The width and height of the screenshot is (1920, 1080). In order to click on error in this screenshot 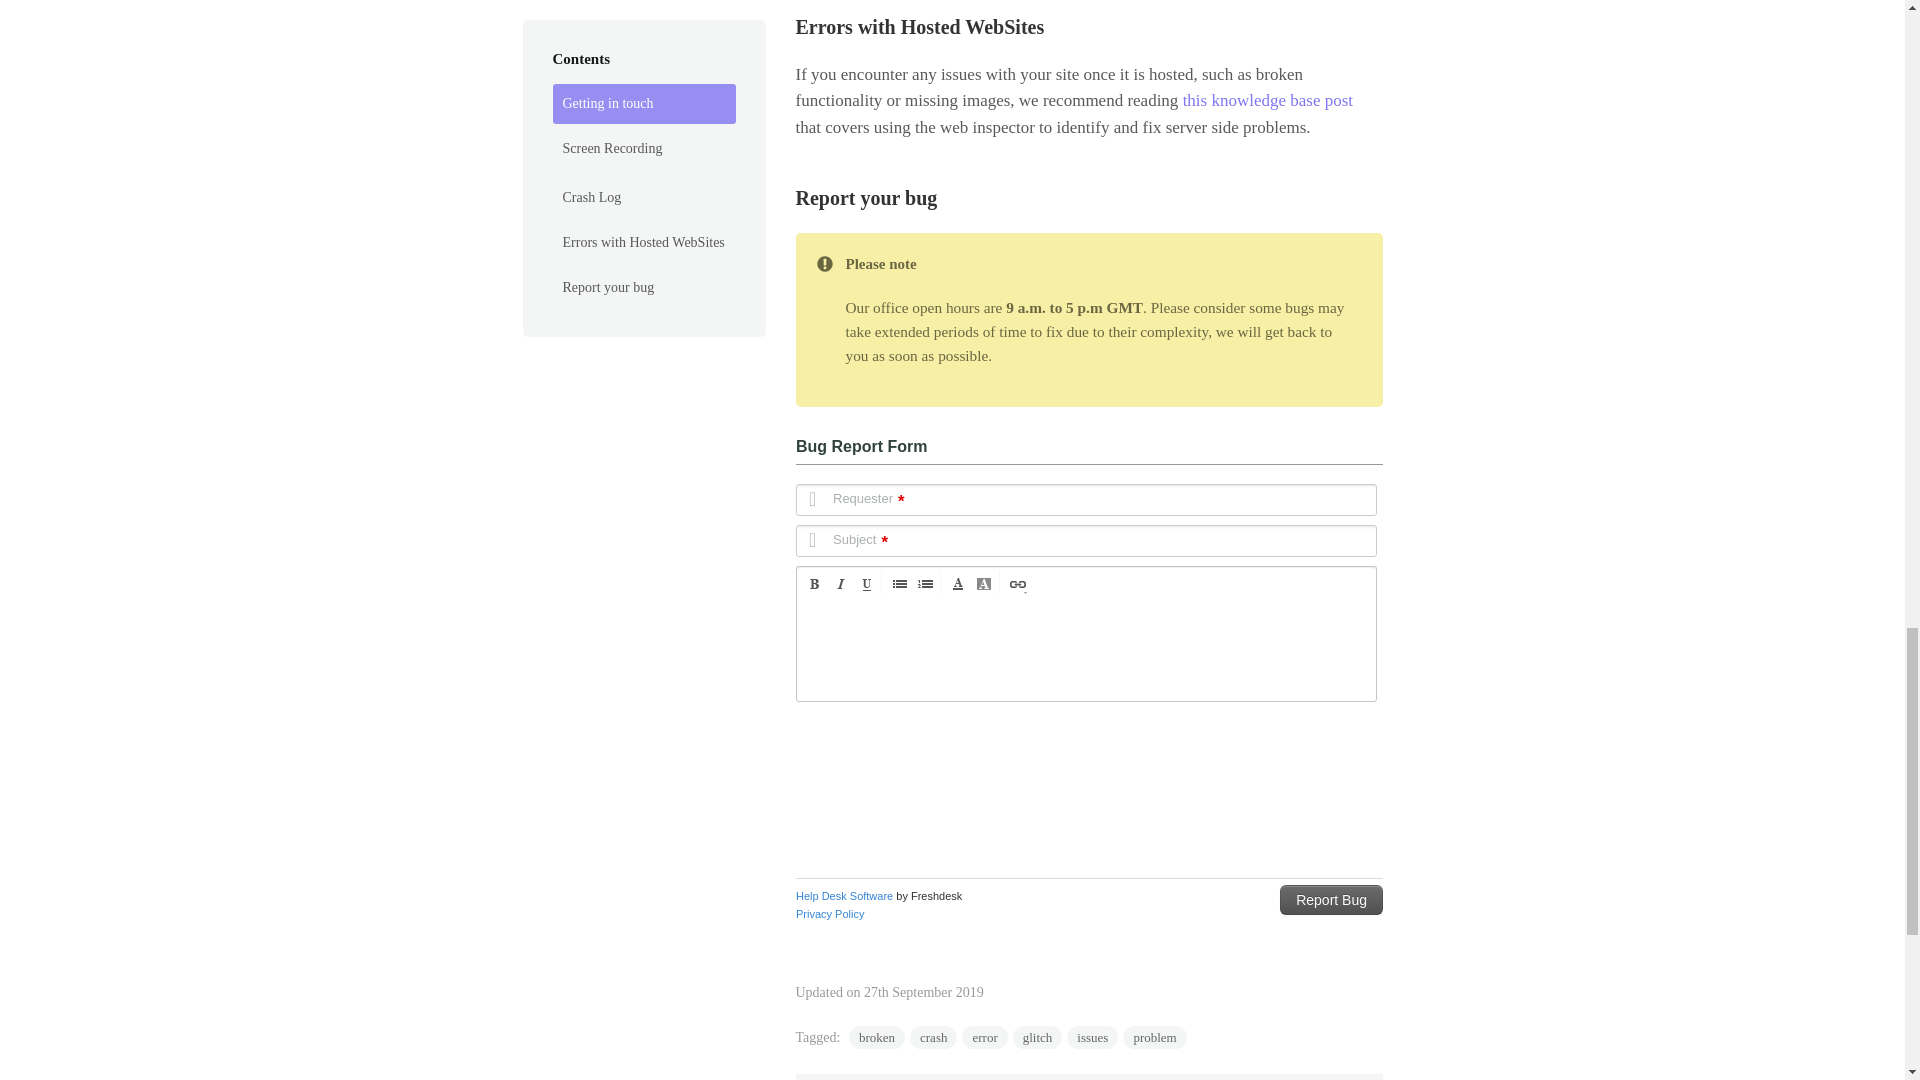, I will do `click(984, 1037)`.